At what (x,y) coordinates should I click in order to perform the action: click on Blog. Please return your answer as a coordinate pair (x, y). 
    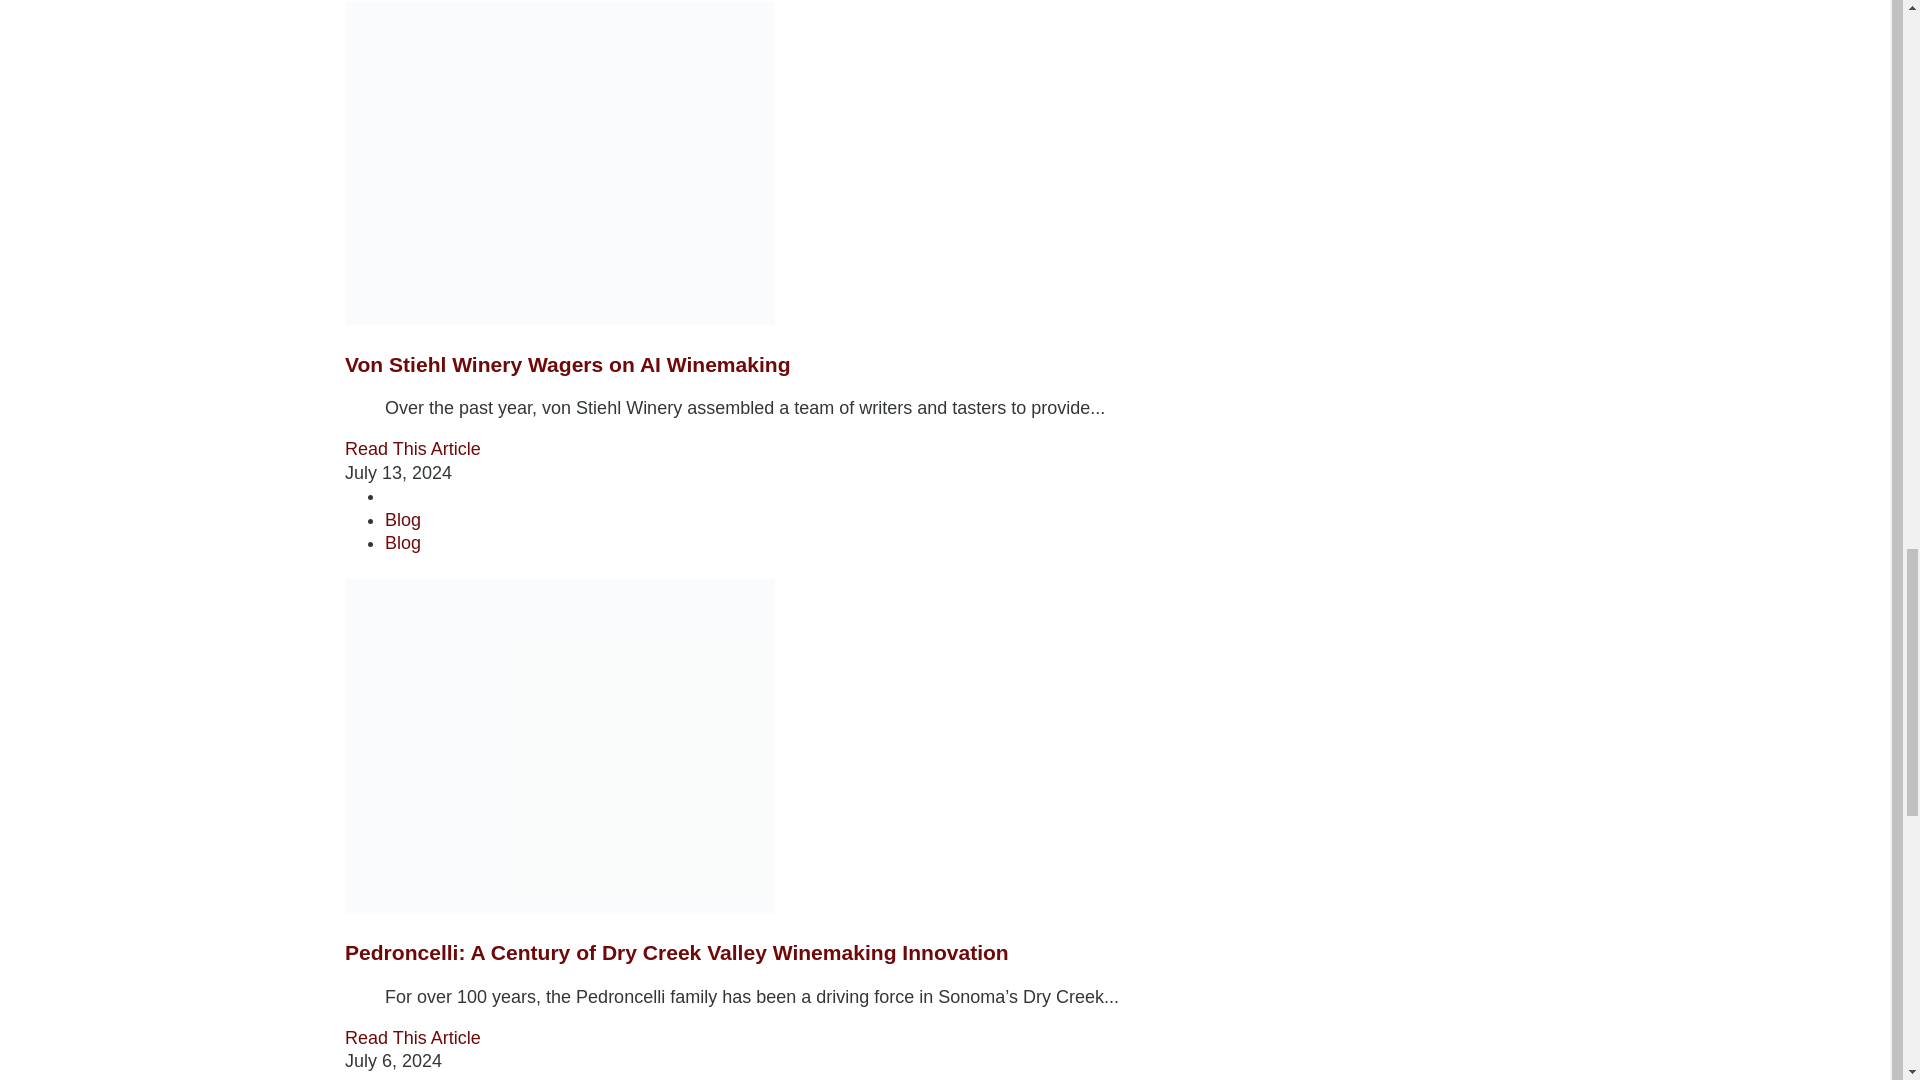
    Looking at the image, I should click on (402, 542).